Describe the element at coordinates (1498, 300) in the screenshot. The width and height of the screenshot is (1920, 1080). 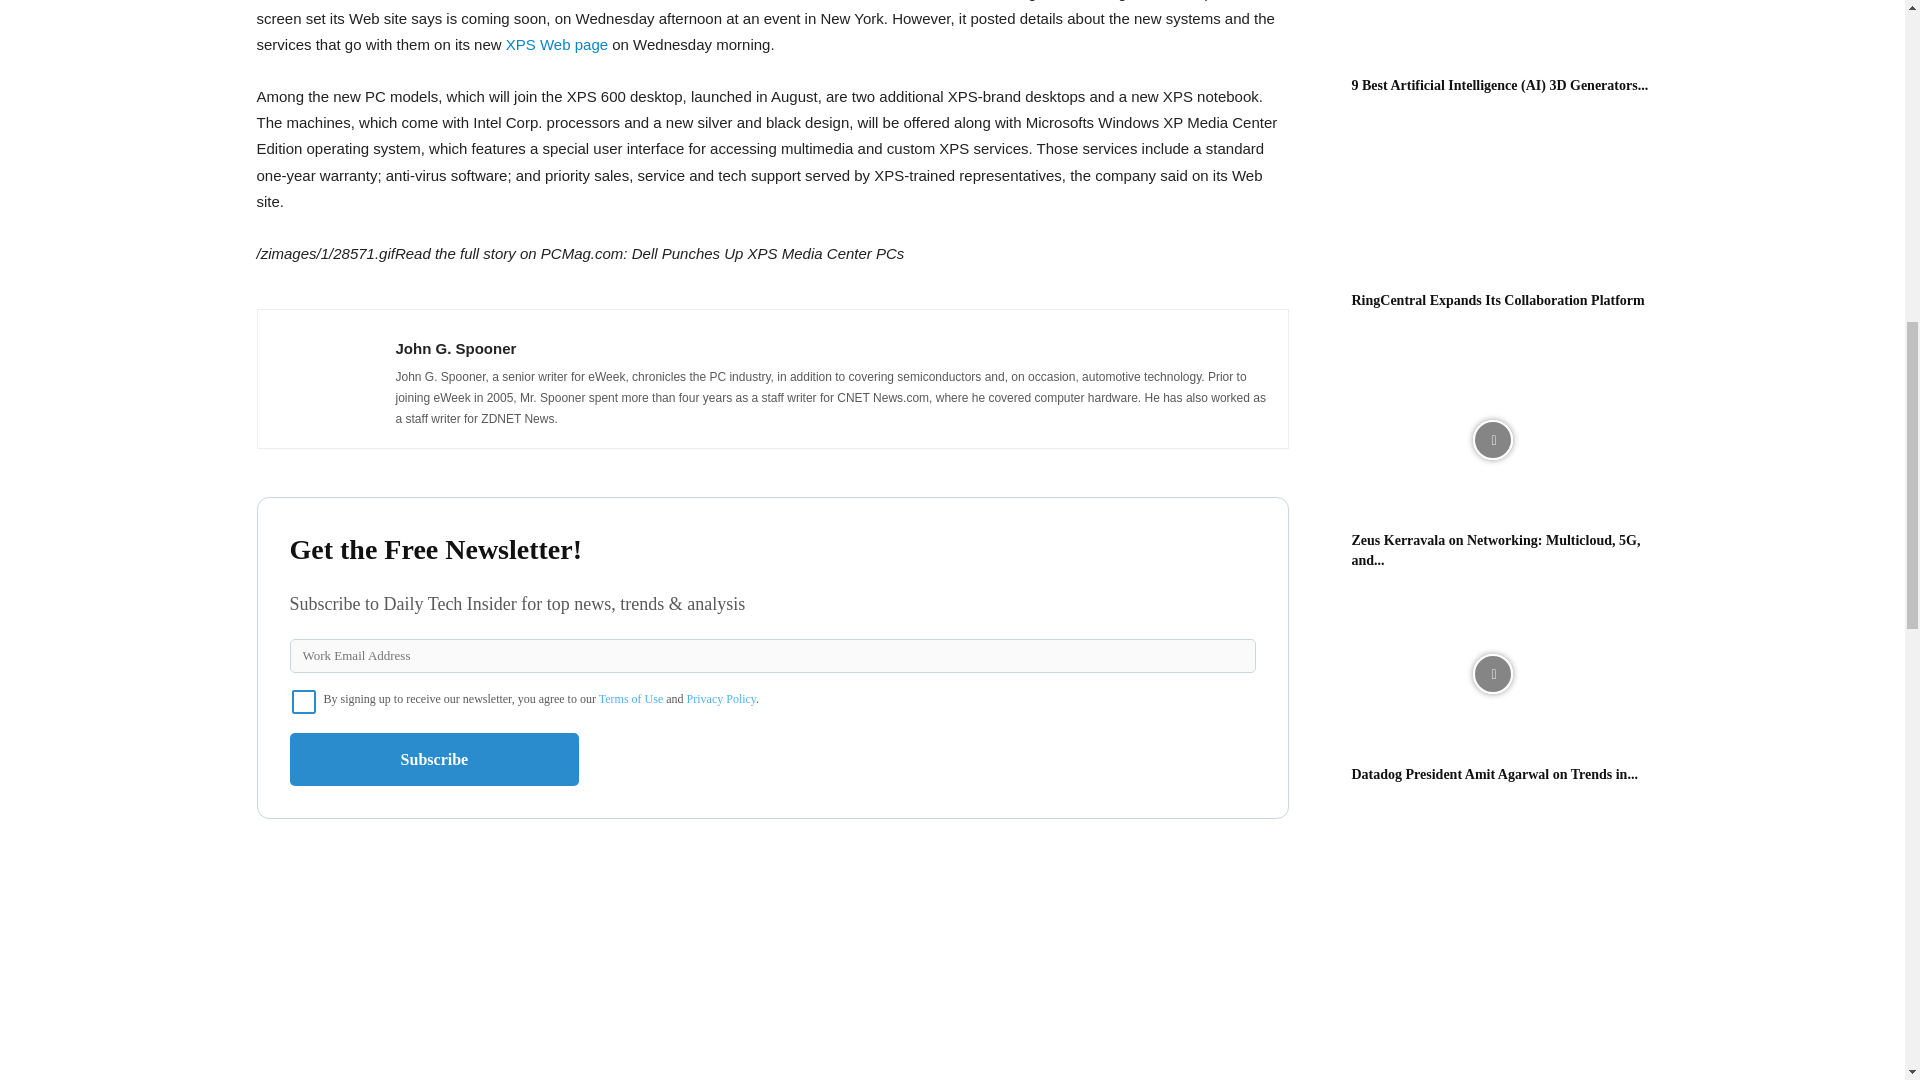
I see `RingCentral Expands Its Collaboration Platform` at that location.